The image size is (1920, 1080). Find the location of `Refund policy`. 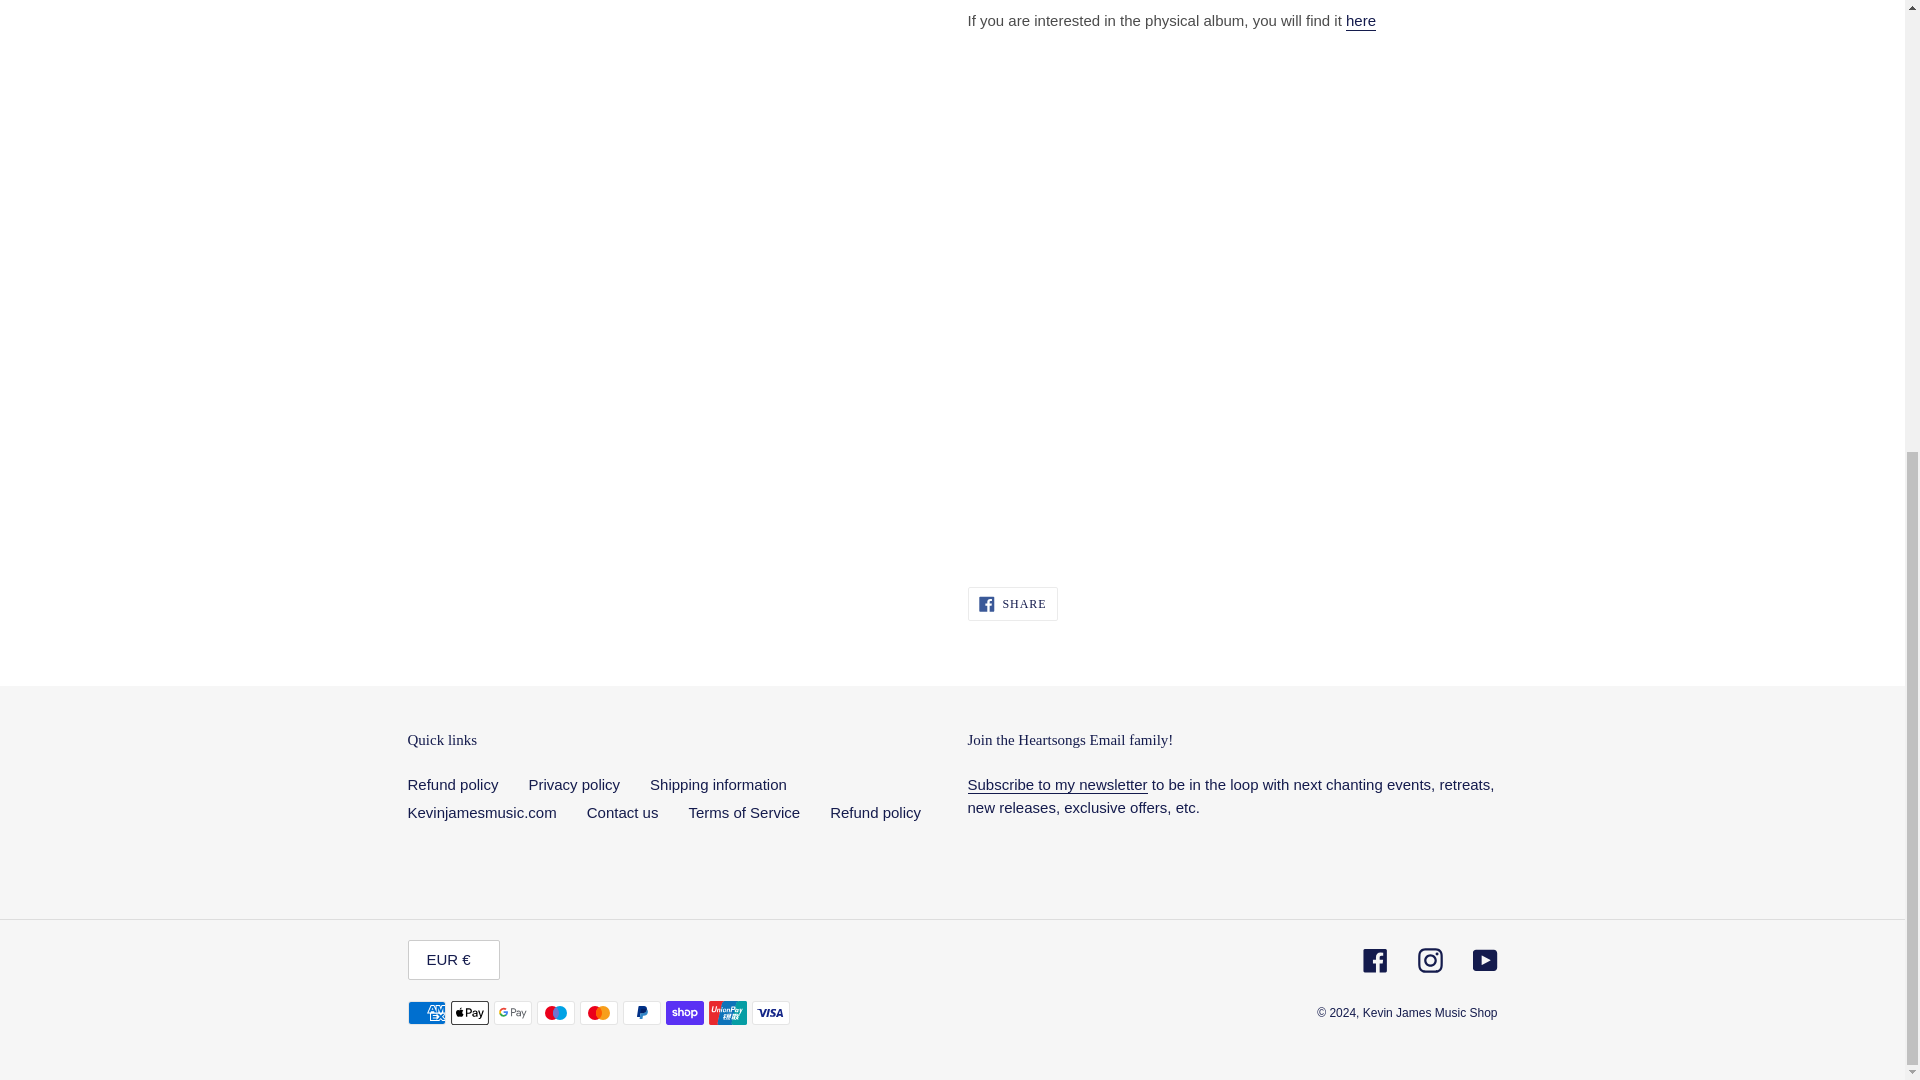

Refund policy is located at coordinates (453, 784).